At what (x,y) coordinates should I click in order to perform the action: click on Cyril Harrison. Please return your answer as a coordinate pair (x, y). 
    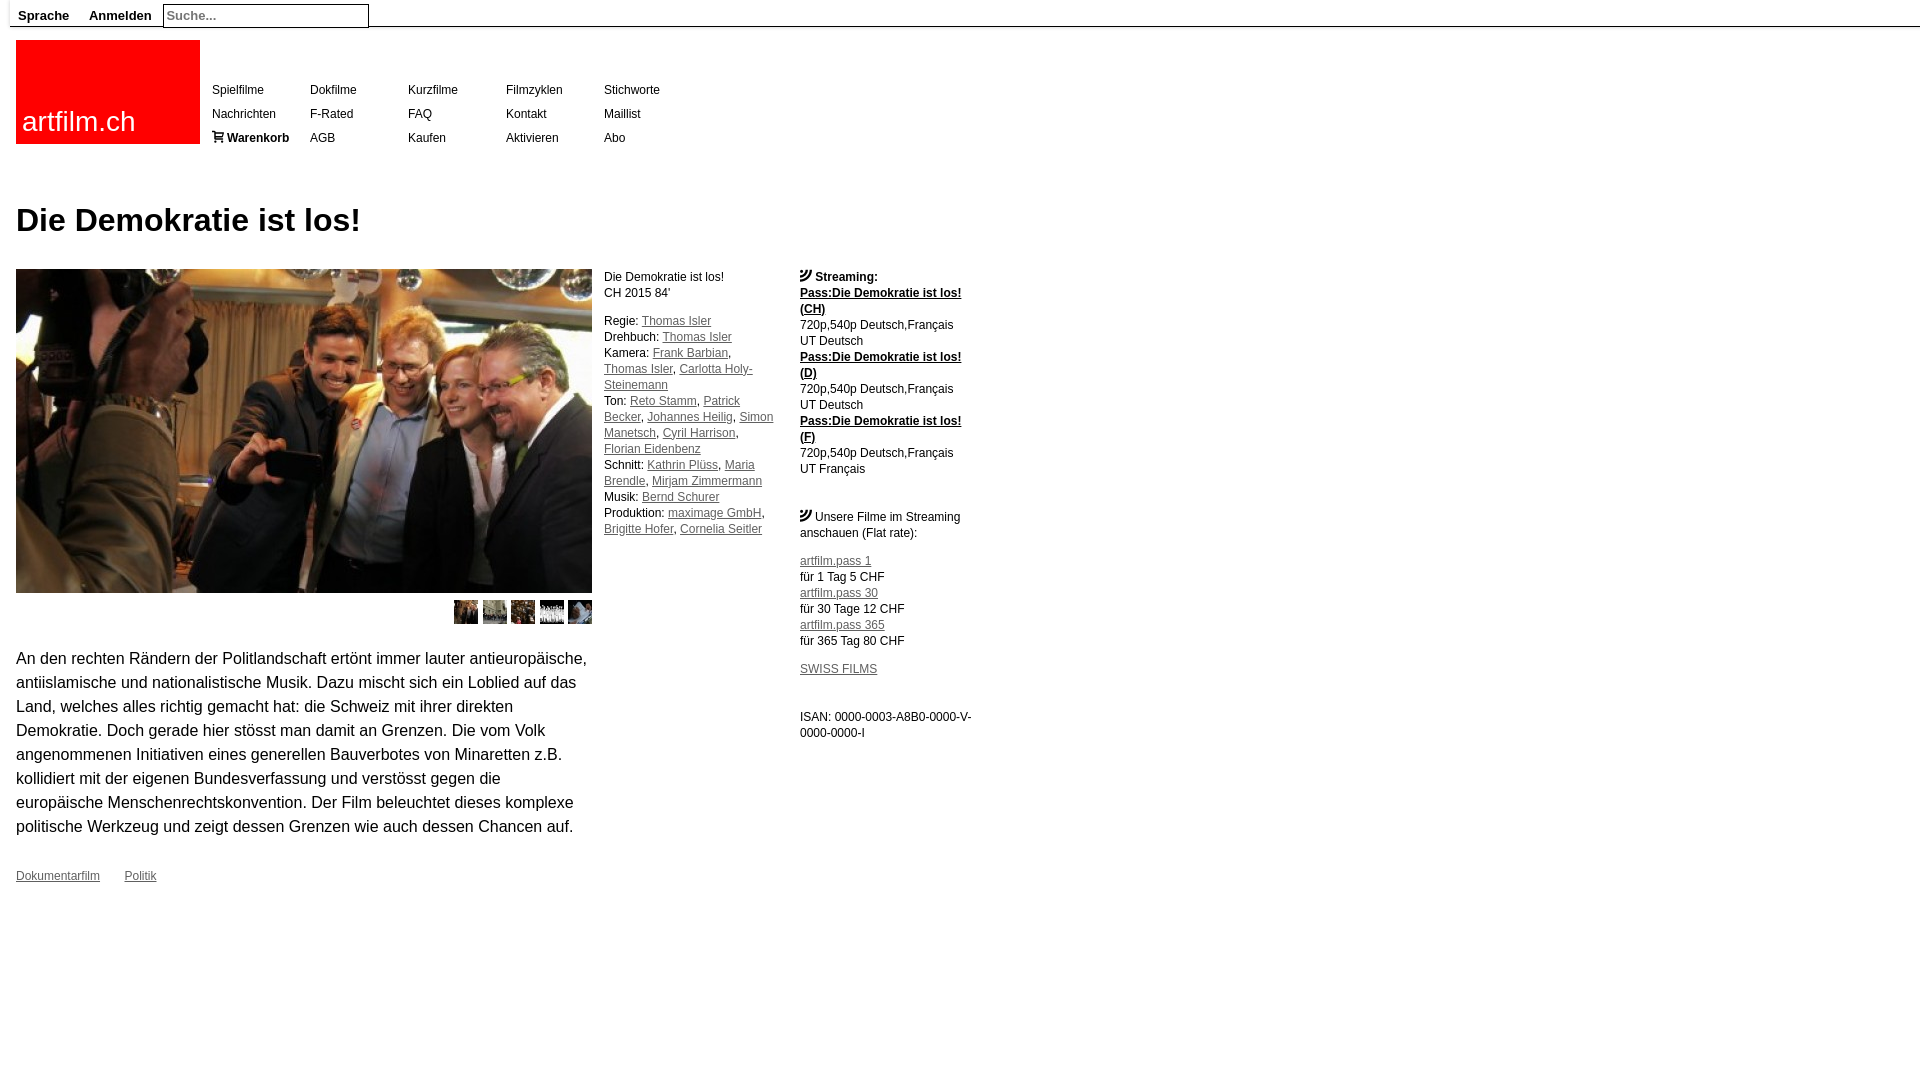
    Looking at the image, I should click on (700, 433).